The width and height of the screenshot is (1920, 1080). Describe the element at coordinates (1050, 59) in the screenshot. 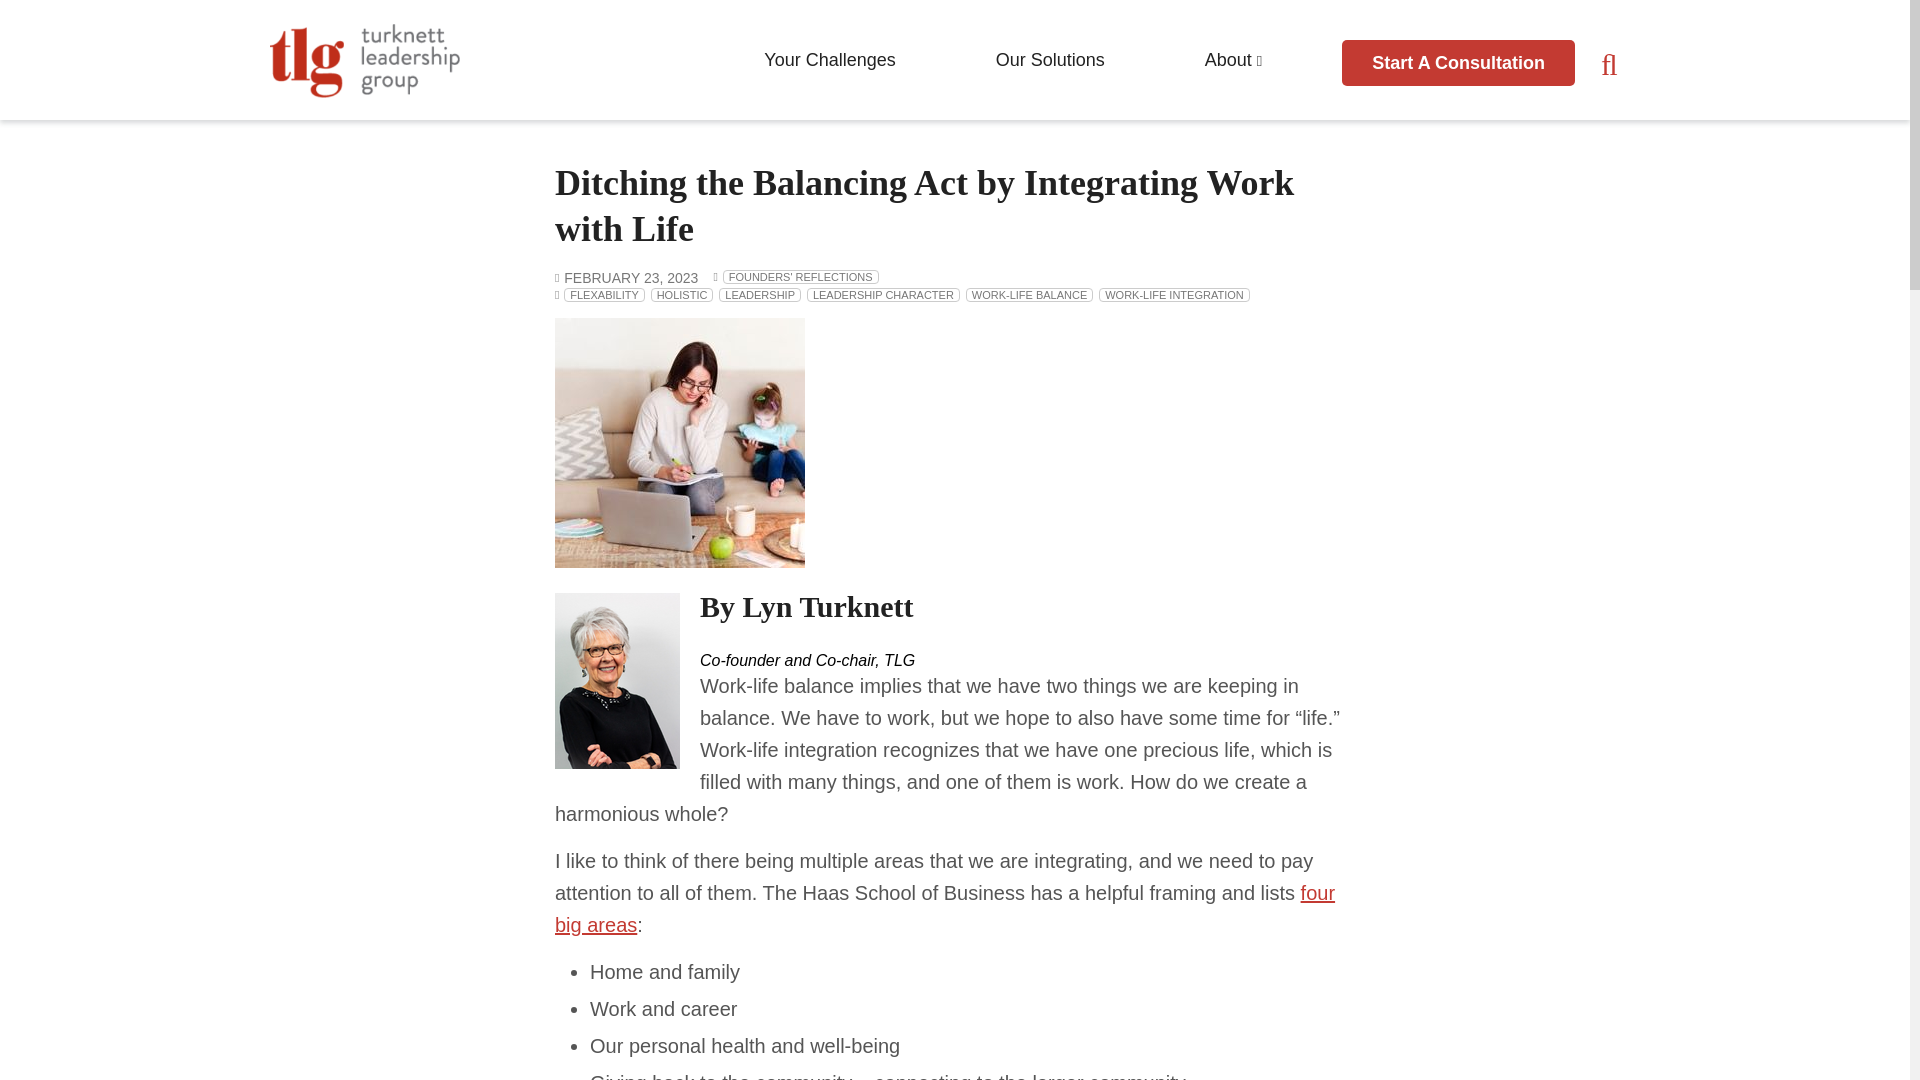

I see `Our Solutions` at that location.